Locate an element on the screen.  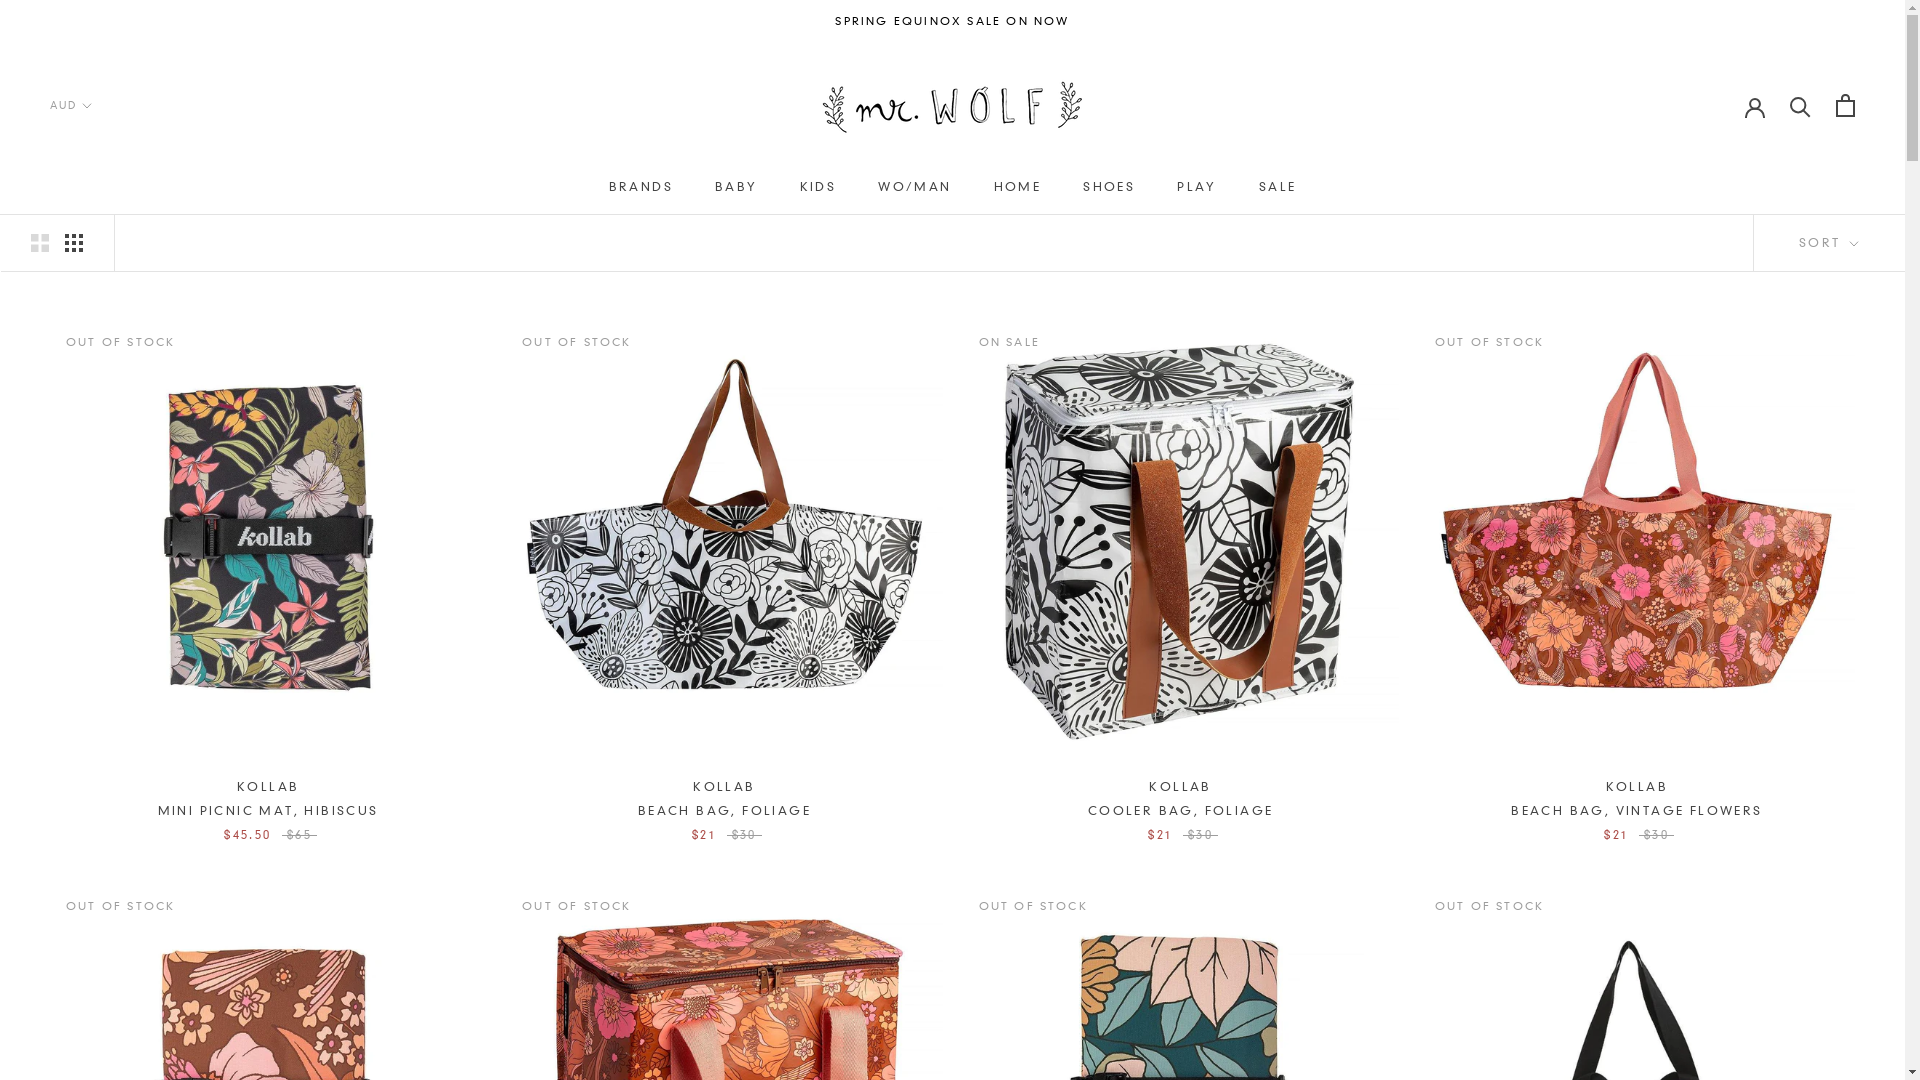
WO/MAN is located at coordinates (914, 186).